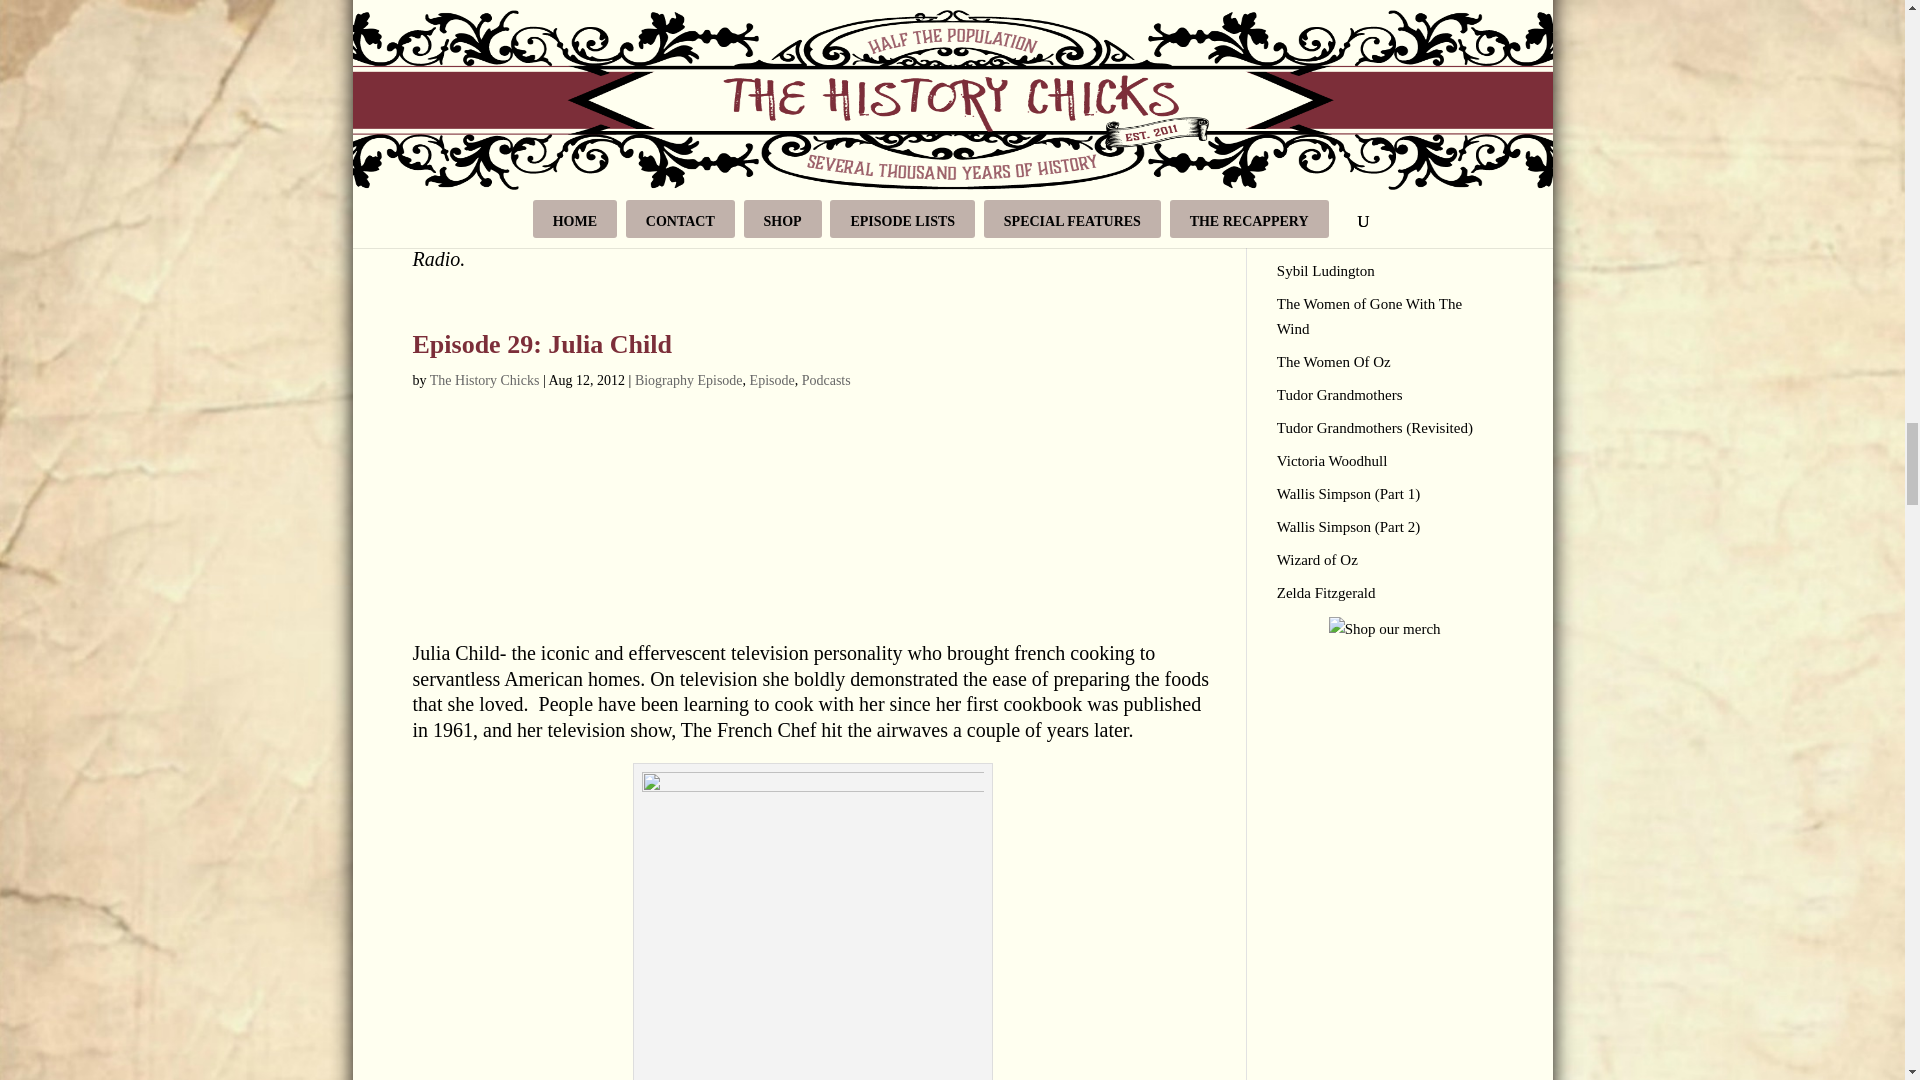 The image size is (1920, 1080). What do you see at coordinates (484, 380) in the screenshot?
I see `Posts by The History Chicks` at bounding box center [484, 380].